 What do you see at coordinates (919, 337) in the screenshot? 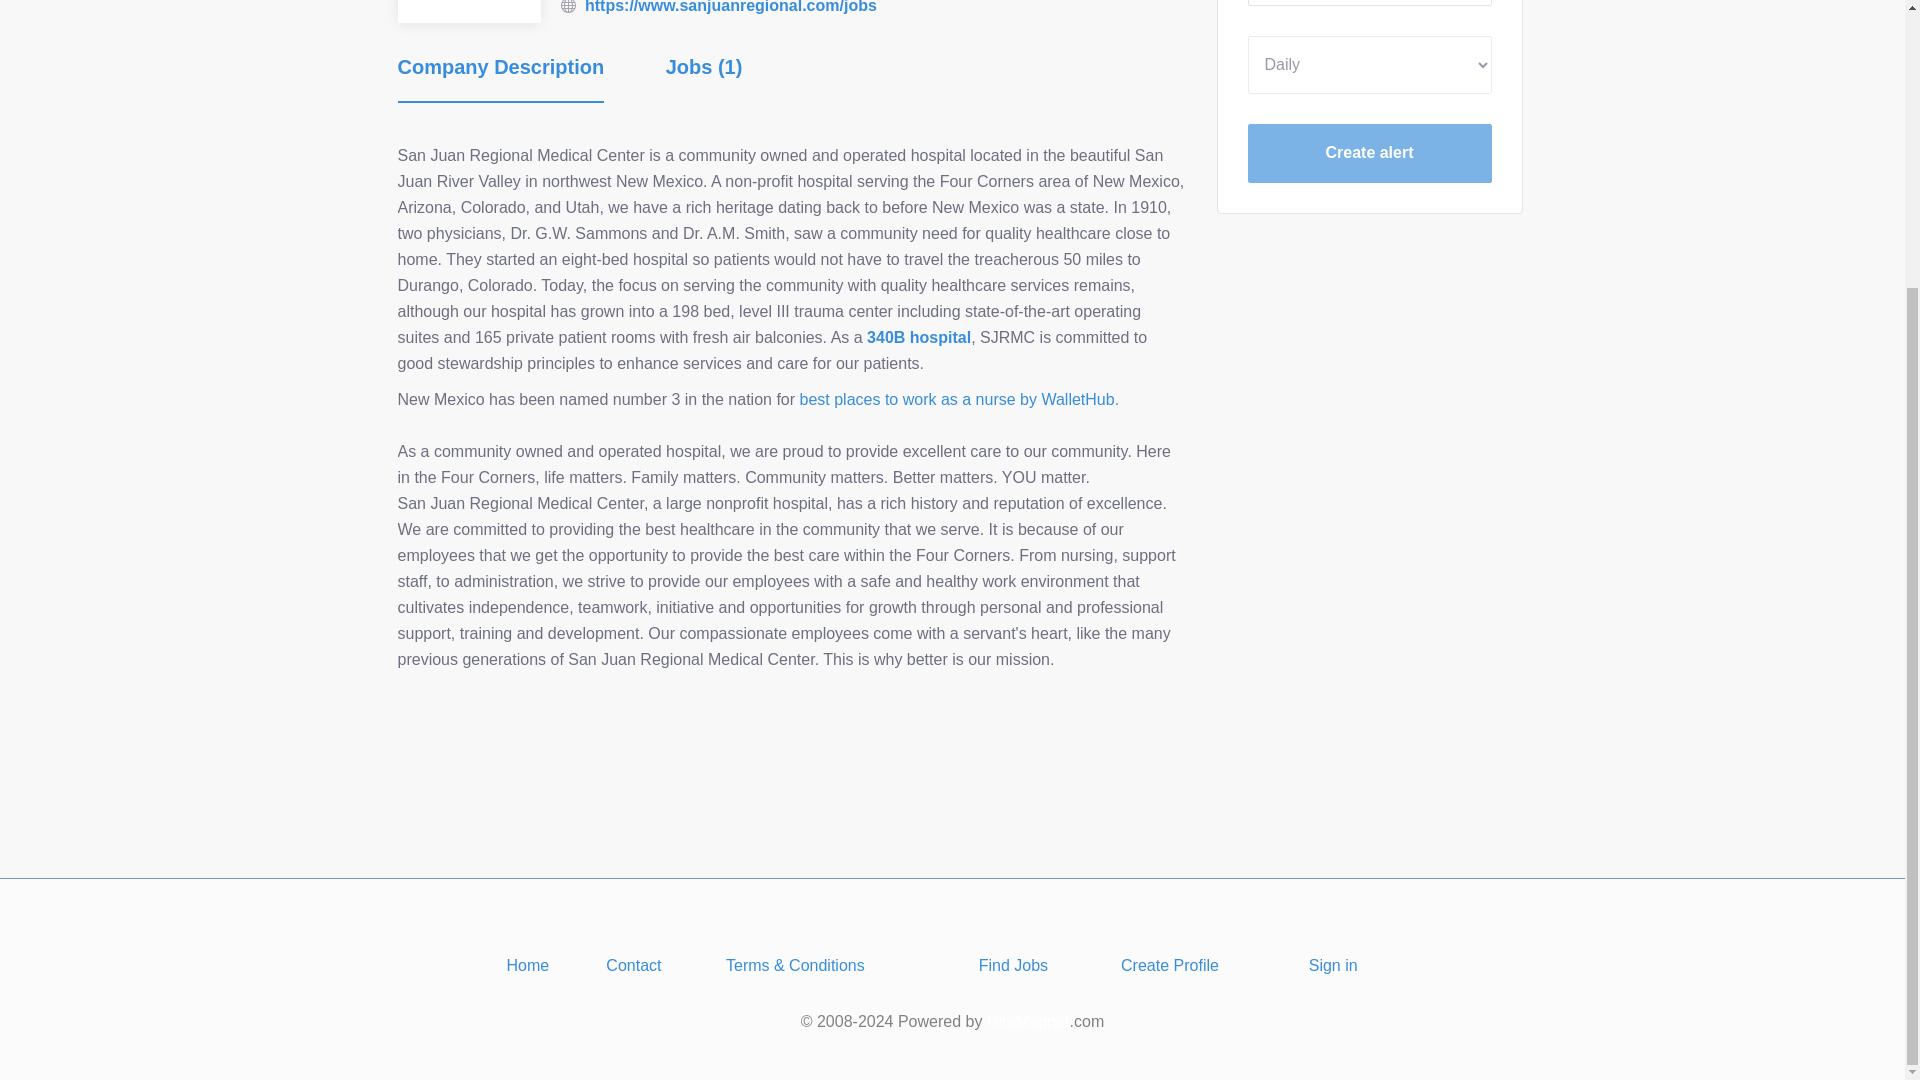
I see `340B hospital` at bounding box center [919, 337].